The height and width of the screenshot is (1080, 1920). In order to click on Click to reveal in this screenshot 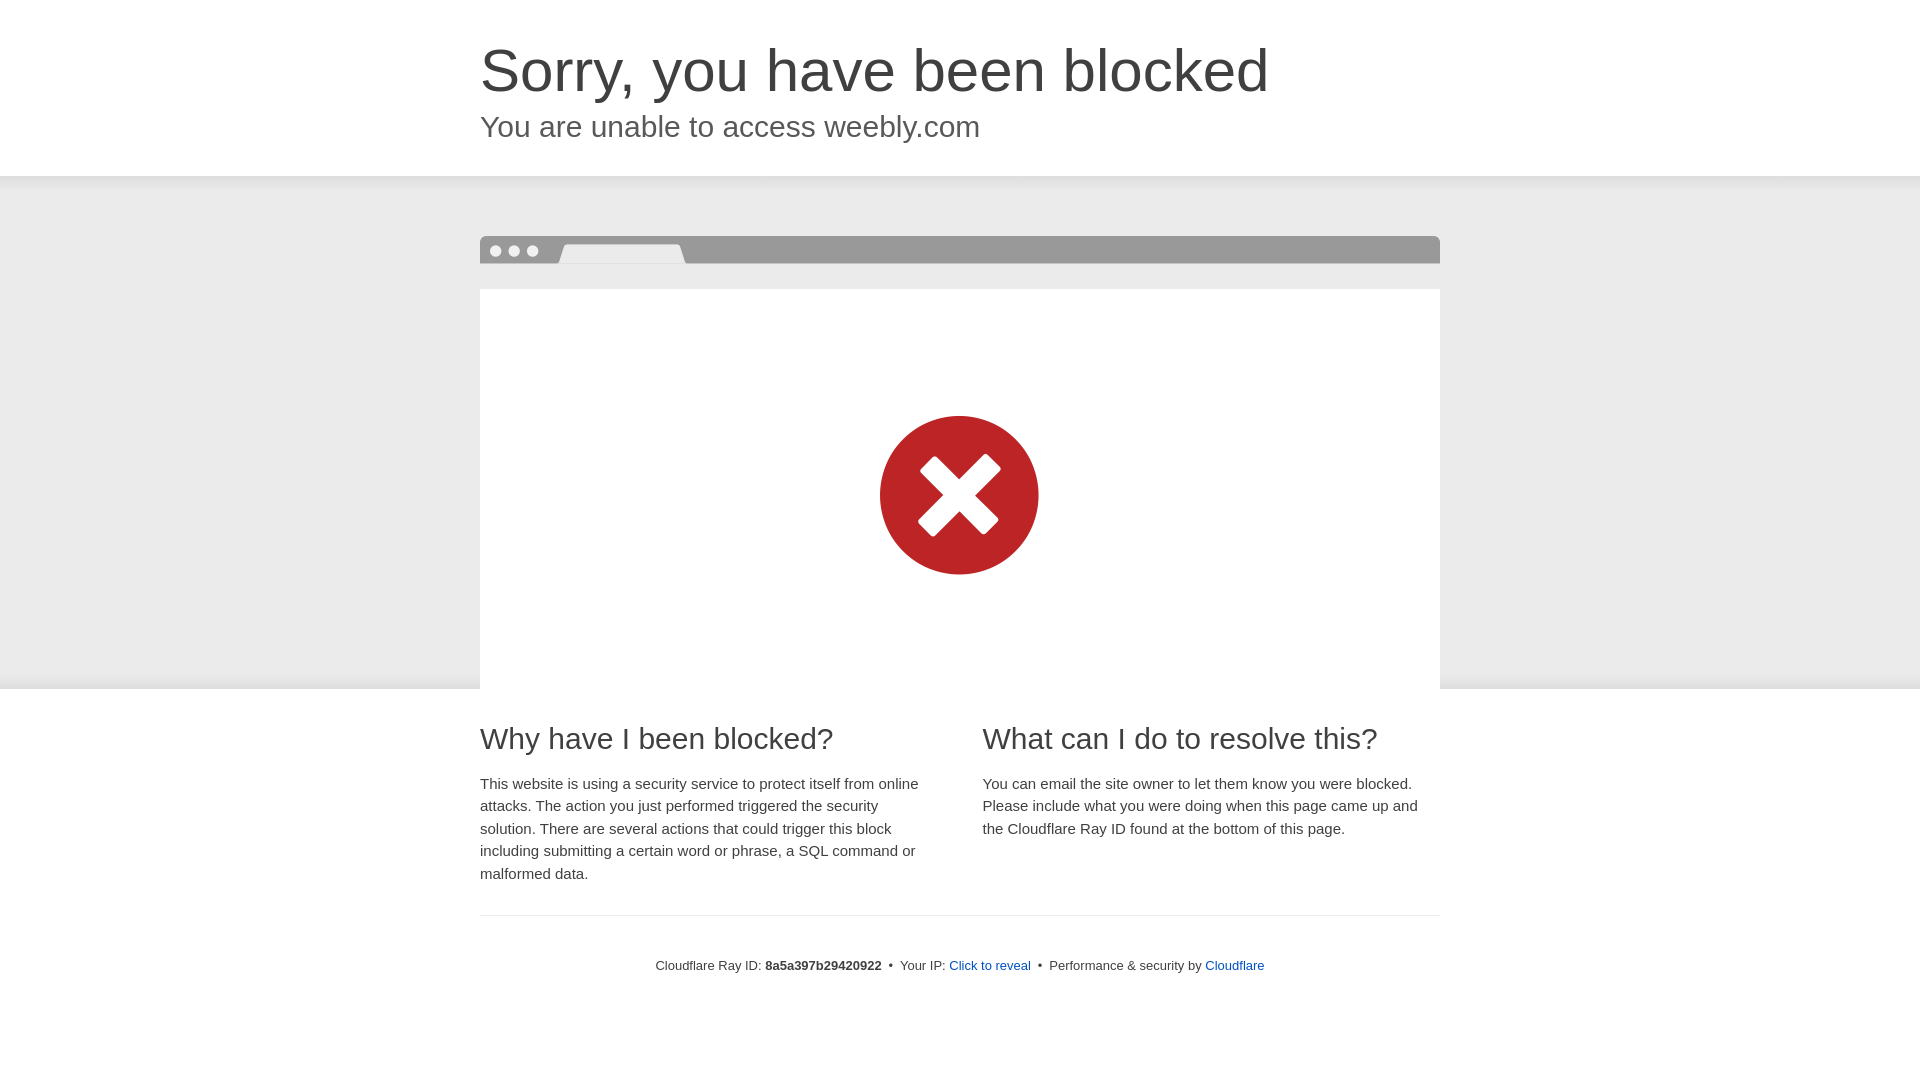, I will do `click(990, 966)`.